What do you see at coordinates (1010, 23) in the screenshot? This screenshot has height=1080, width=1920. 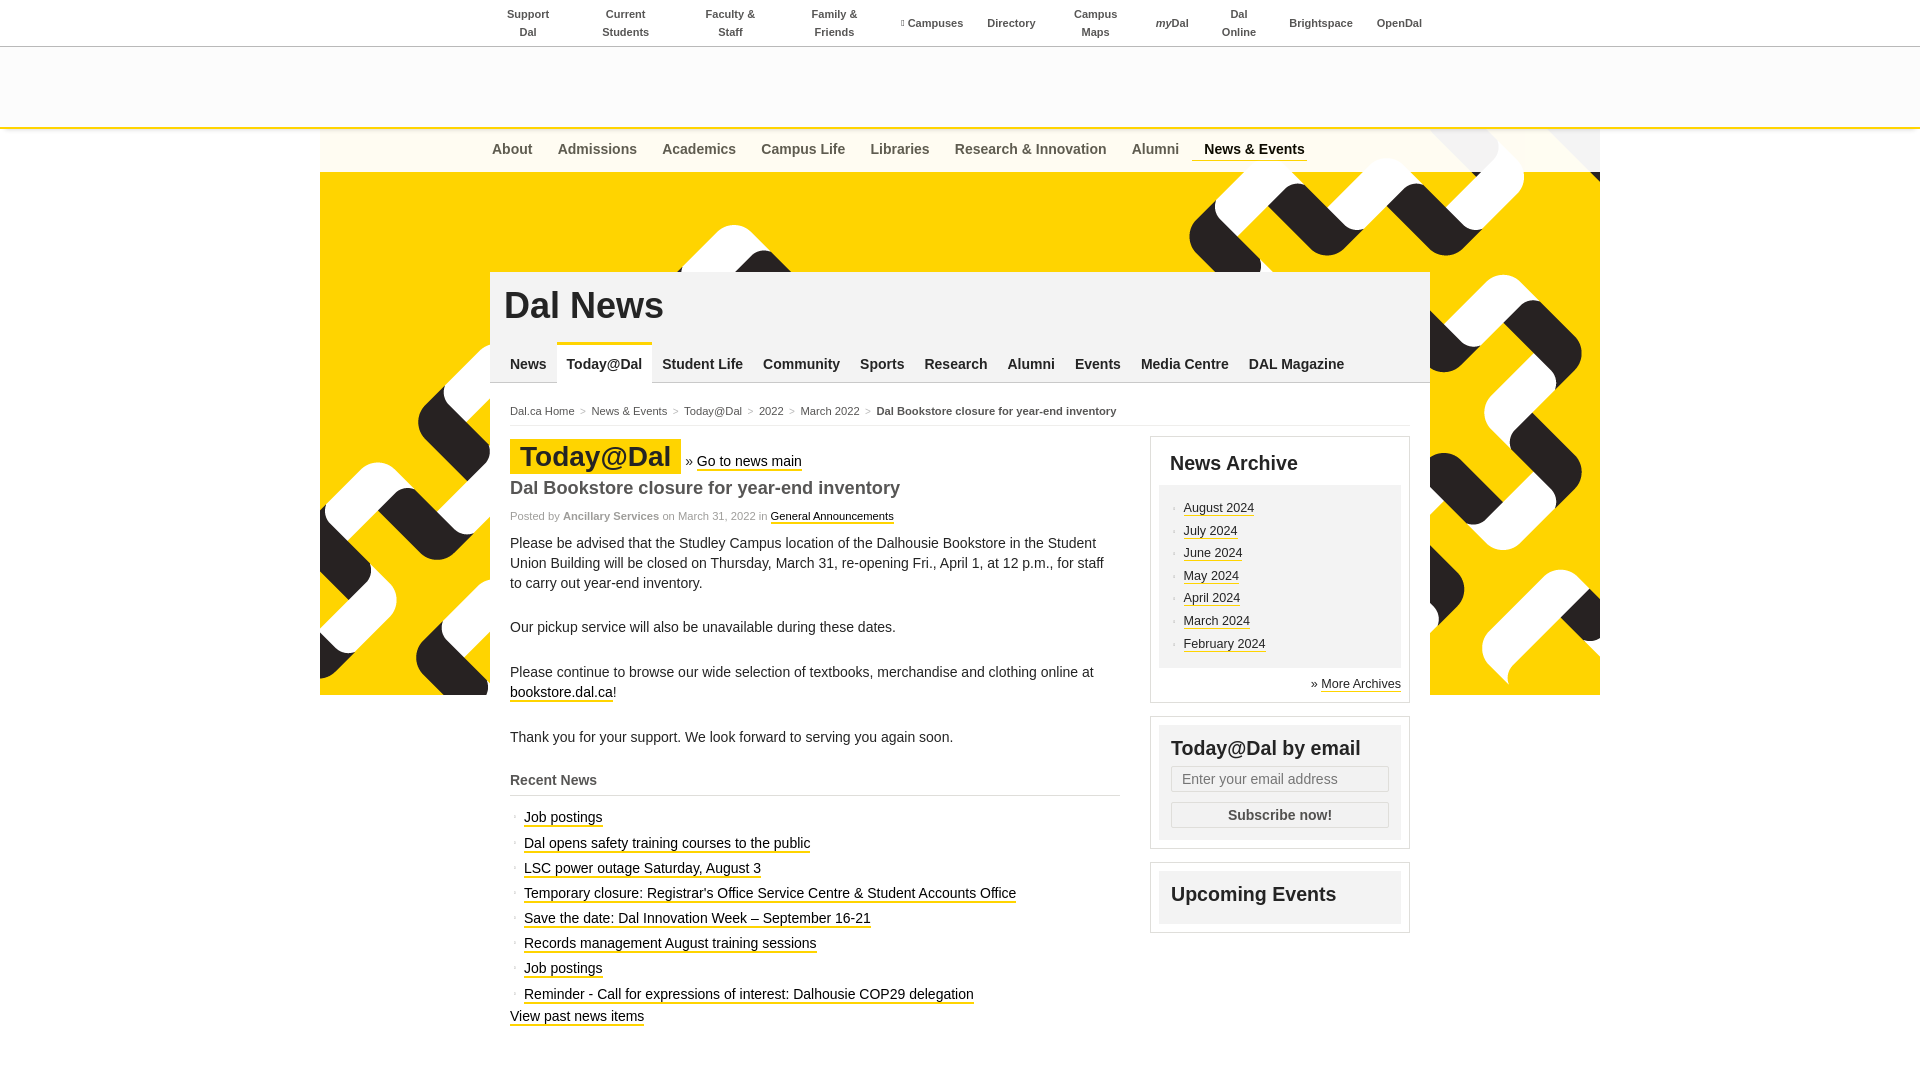 I see `Directory` at bounding box center [1010, 23].